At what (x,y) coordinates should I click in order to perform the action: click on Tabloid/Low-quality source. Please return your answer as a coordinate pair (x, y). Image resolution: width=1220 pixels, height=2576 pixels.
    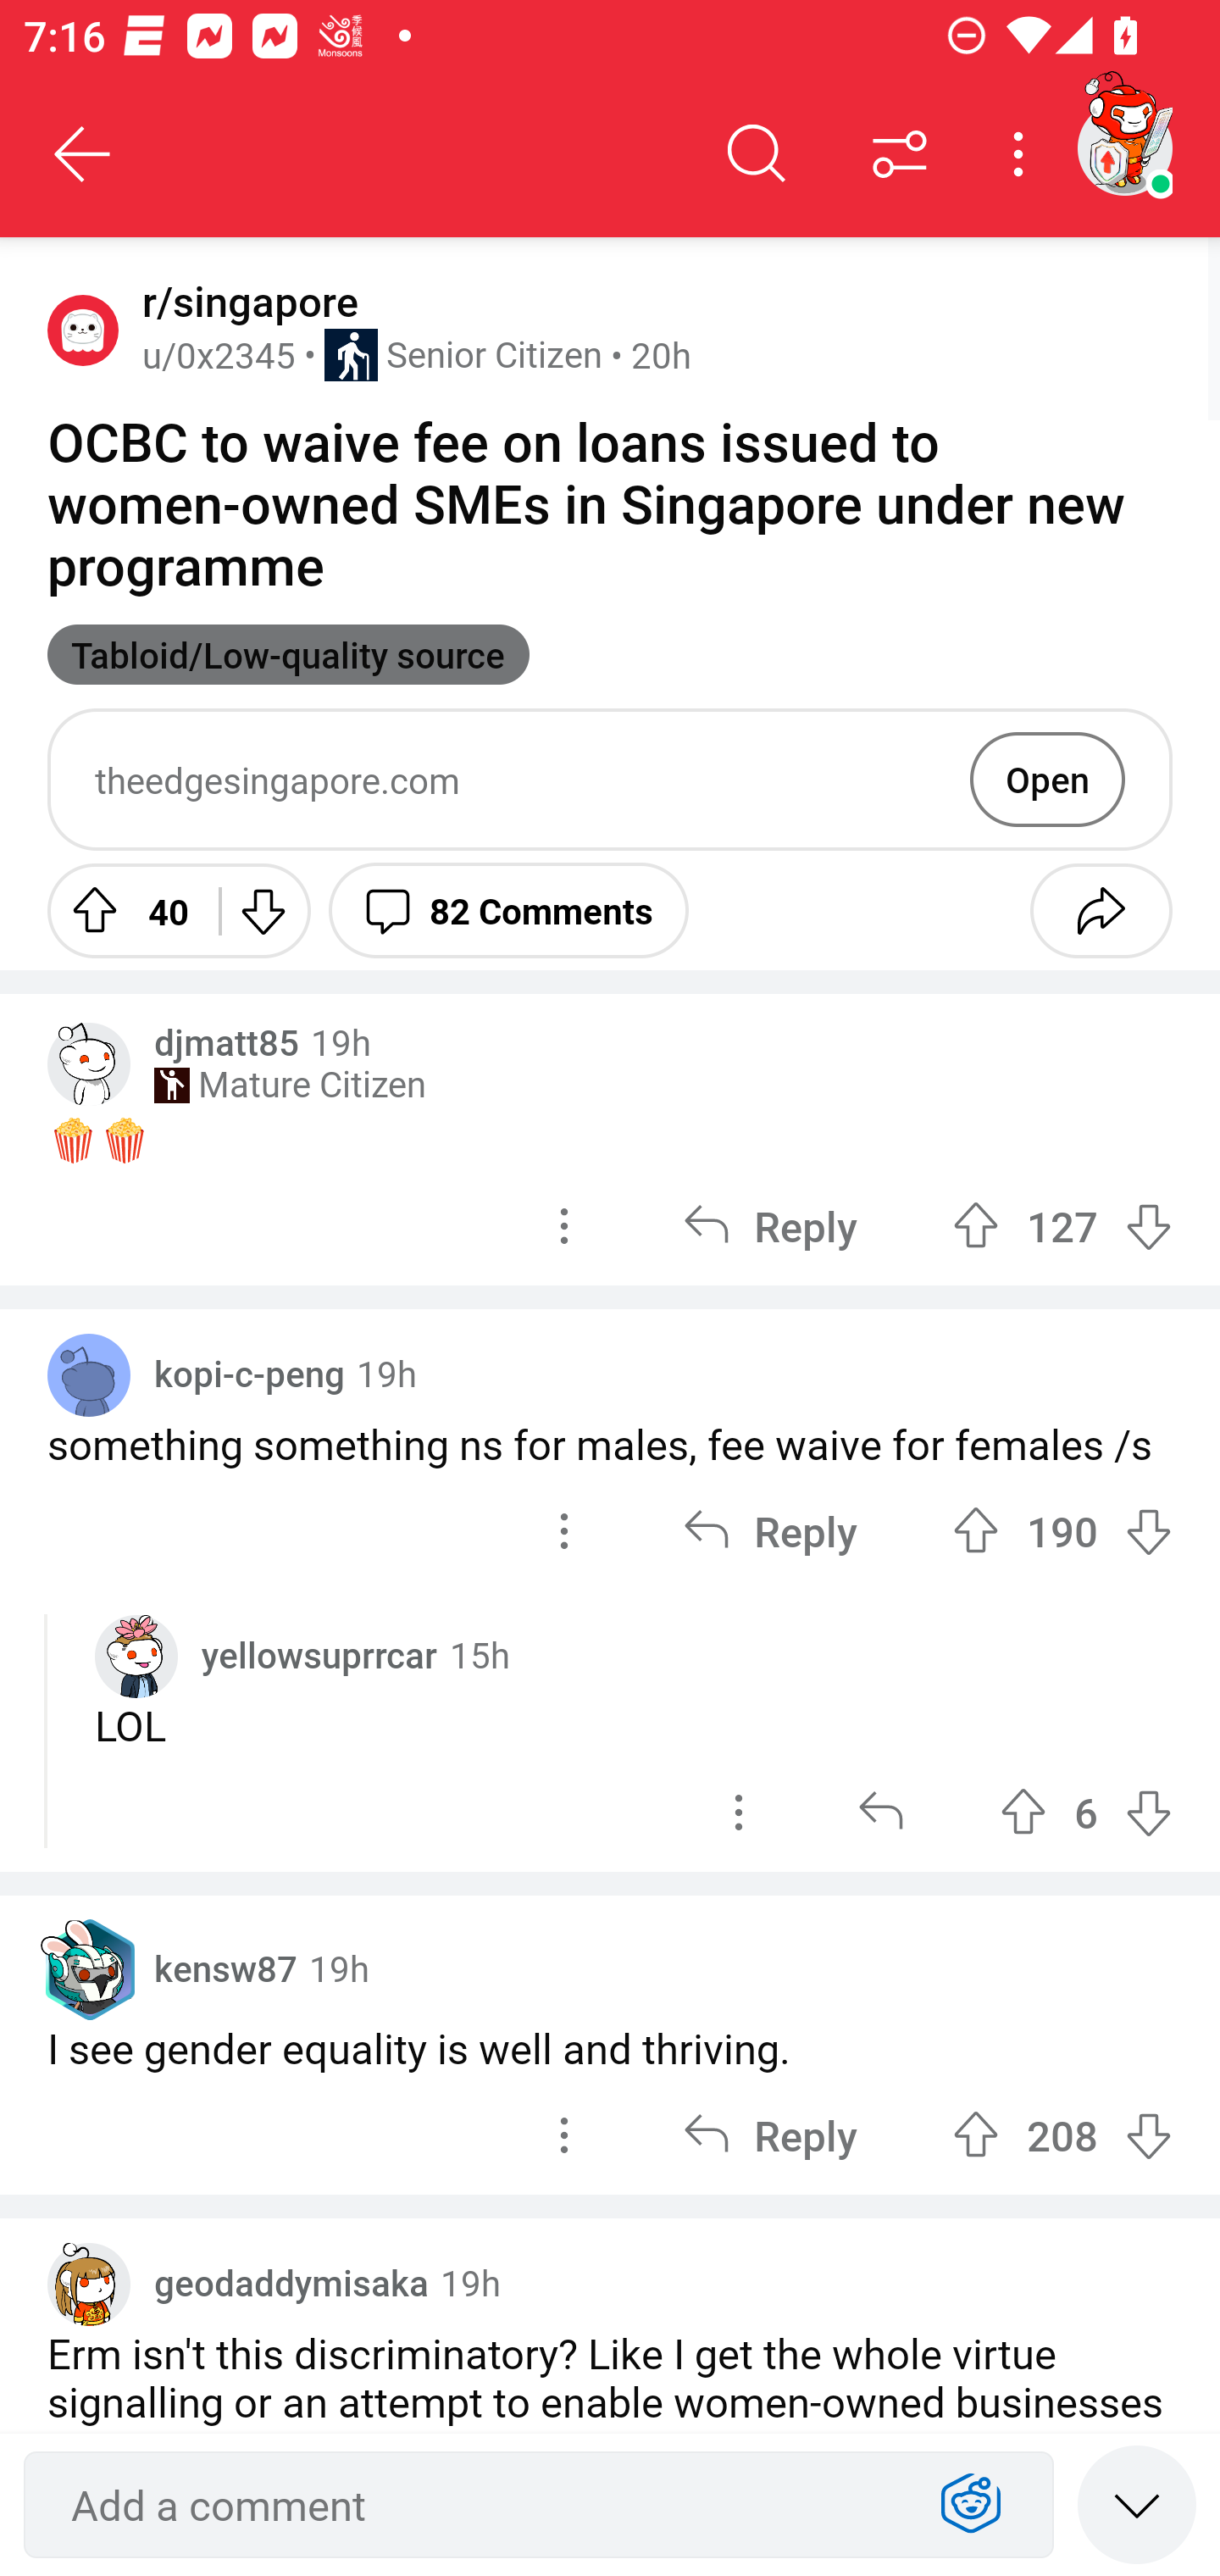
    Looking at the image, I should click on (288, 654).